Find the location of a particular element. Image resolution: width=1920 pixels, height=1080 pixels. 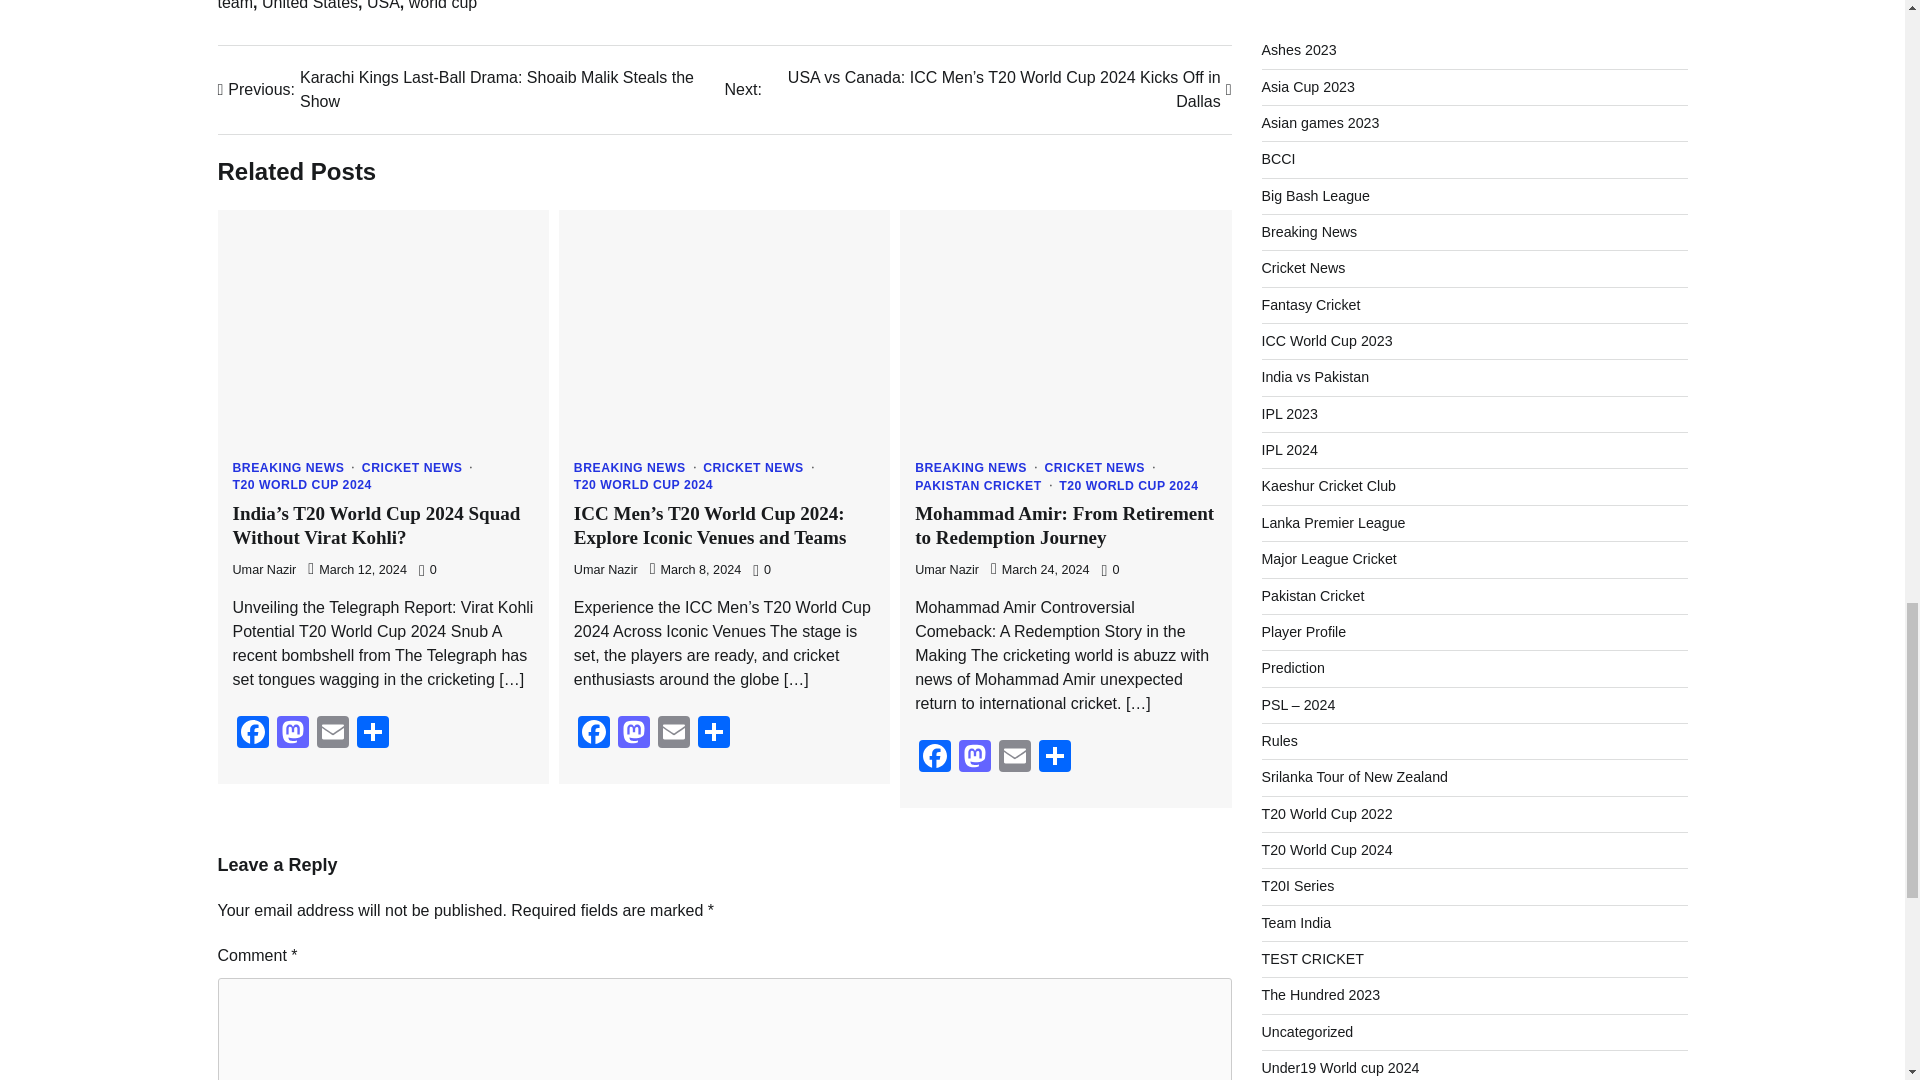

Email is located at coordinates (331, 734).